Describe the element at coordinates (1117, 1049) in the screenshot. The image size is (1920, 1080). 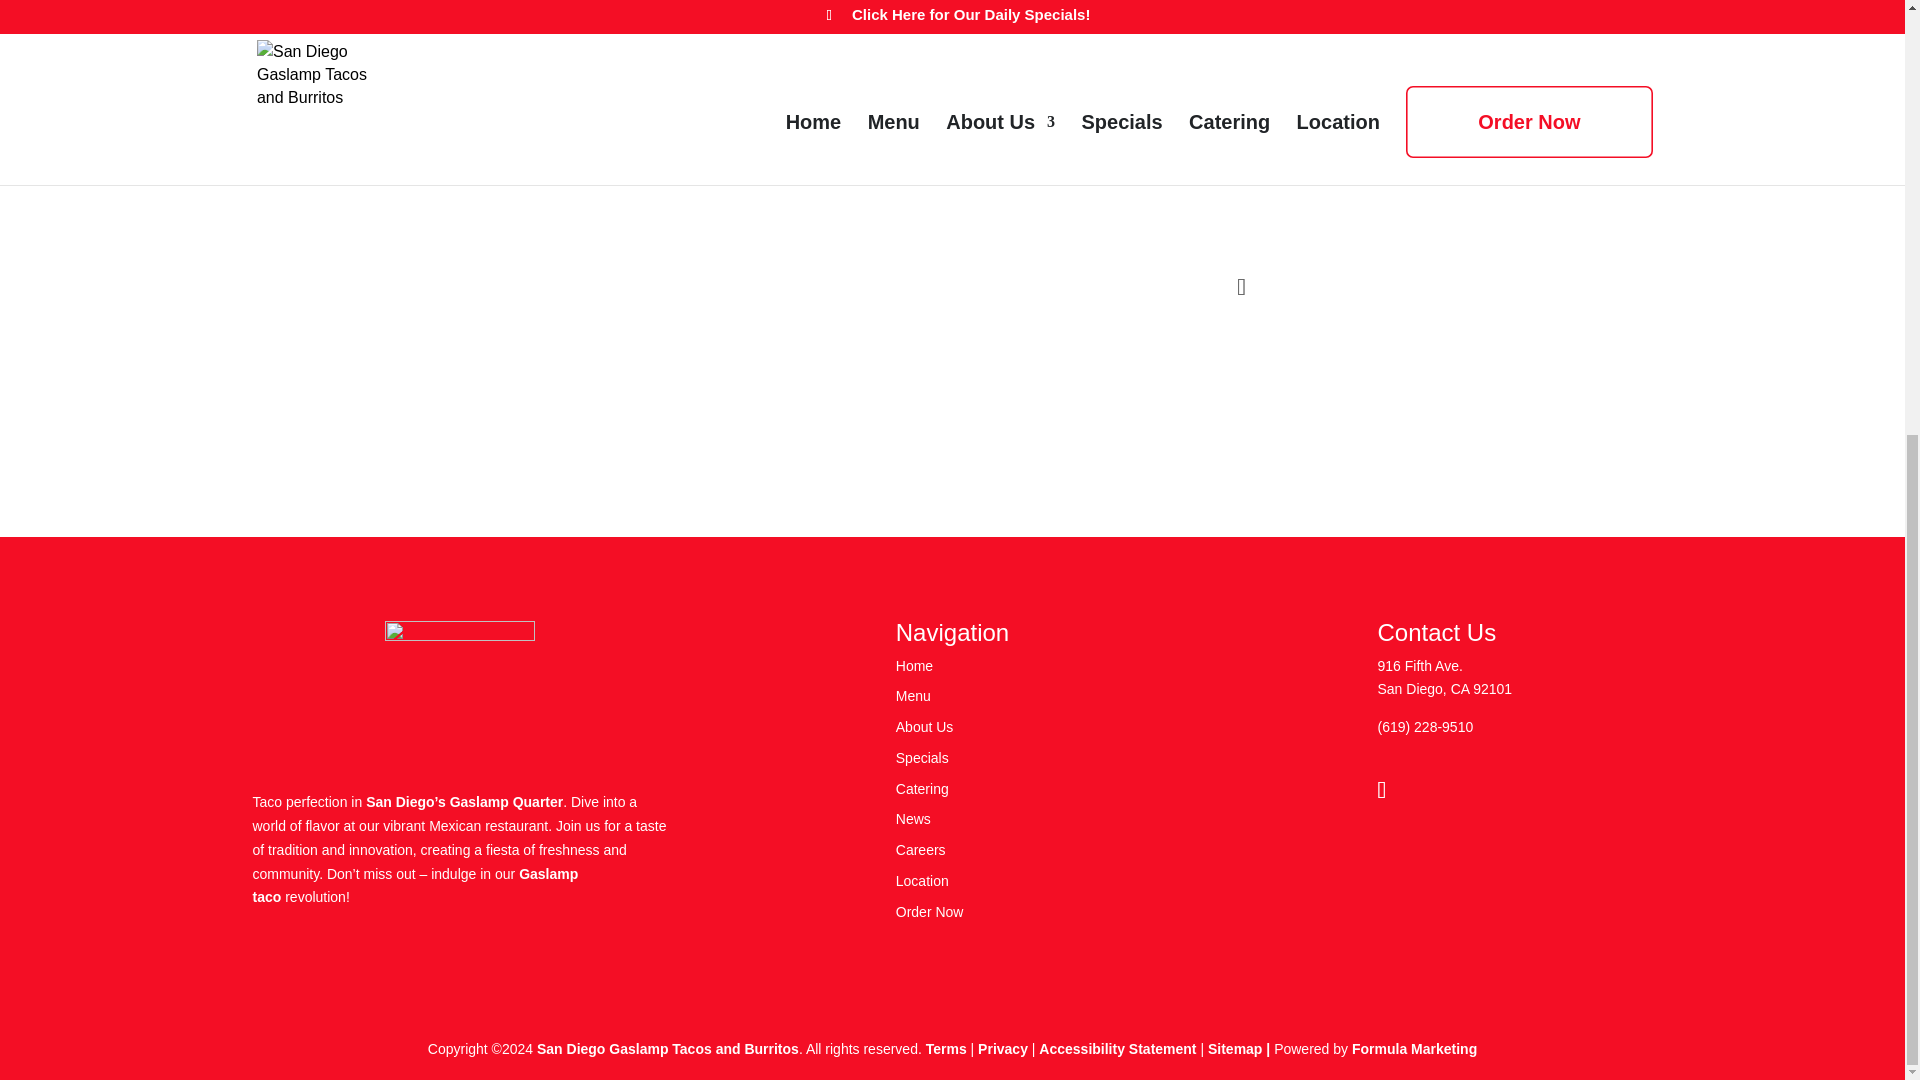
I see `Accessibility Statement` at that location.